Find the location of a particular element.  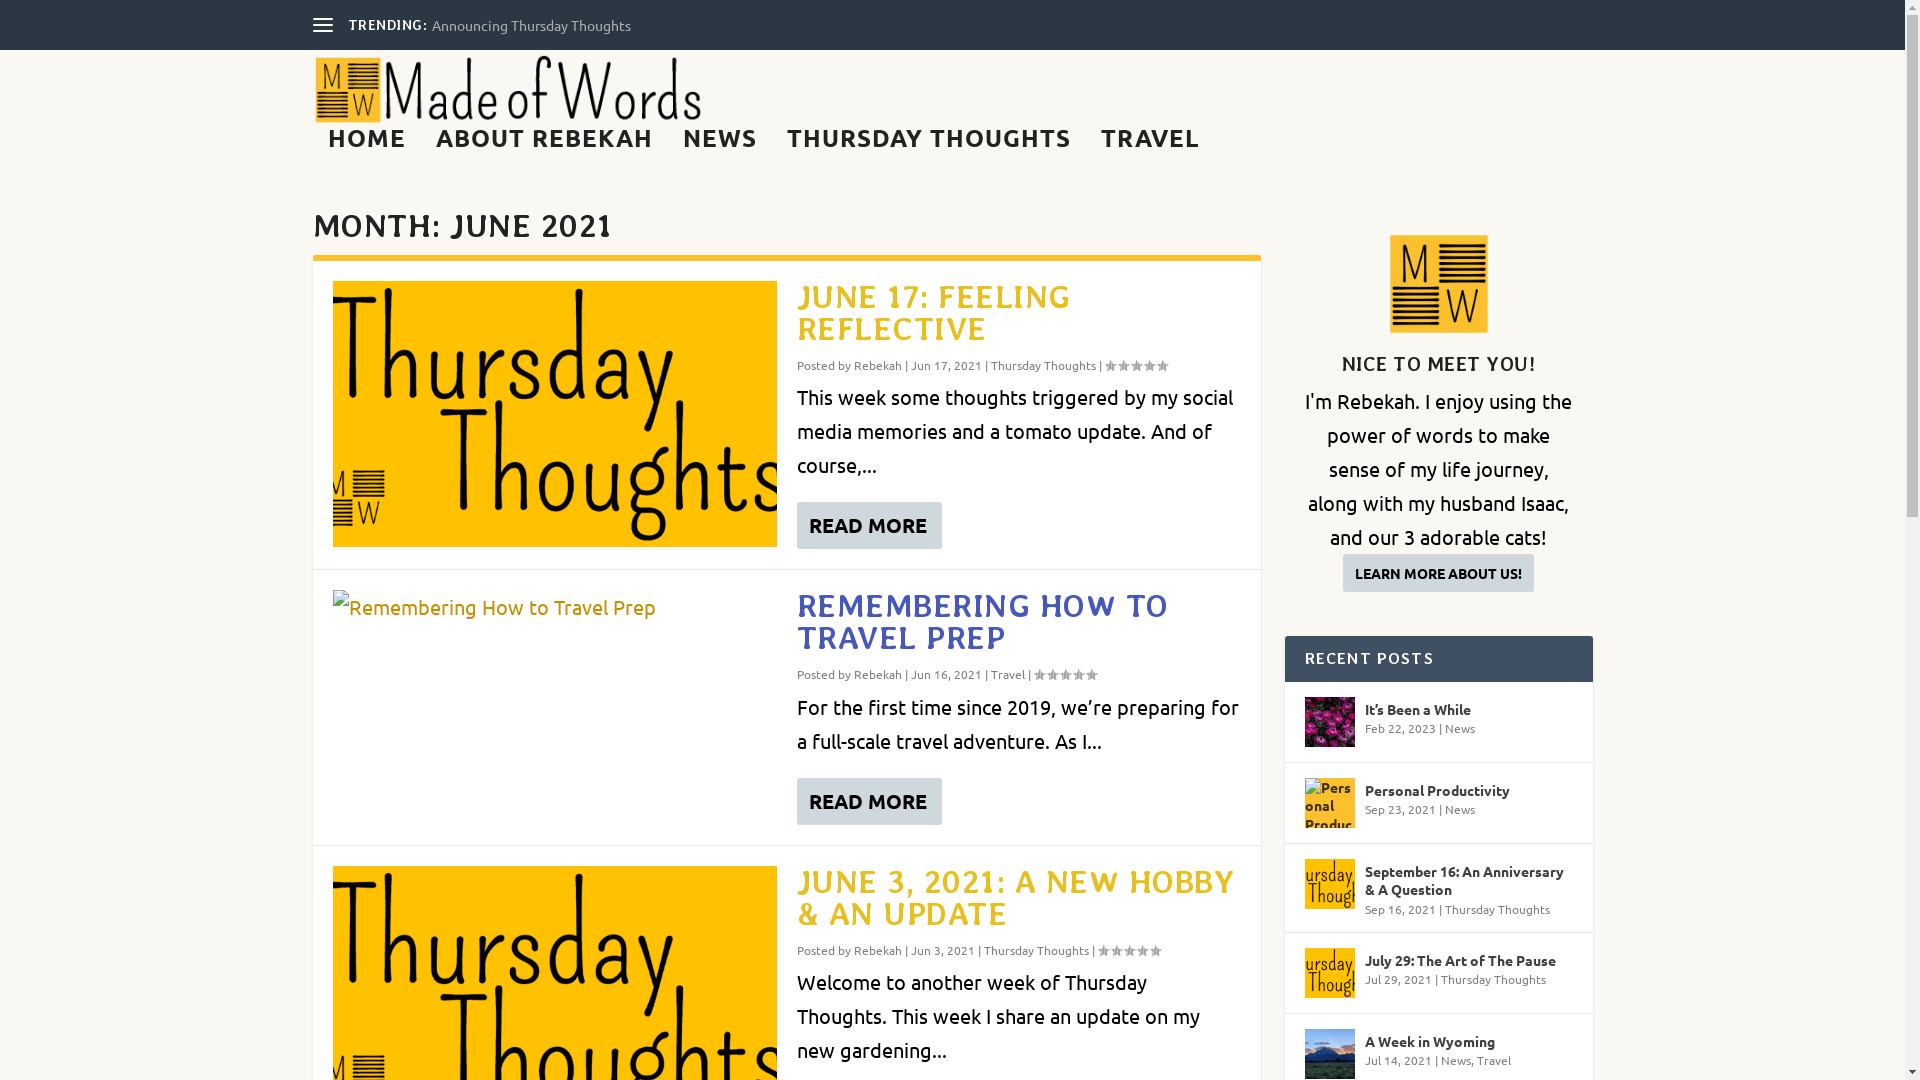

Thursday Thoughts is located at coordinates (1496, 909).